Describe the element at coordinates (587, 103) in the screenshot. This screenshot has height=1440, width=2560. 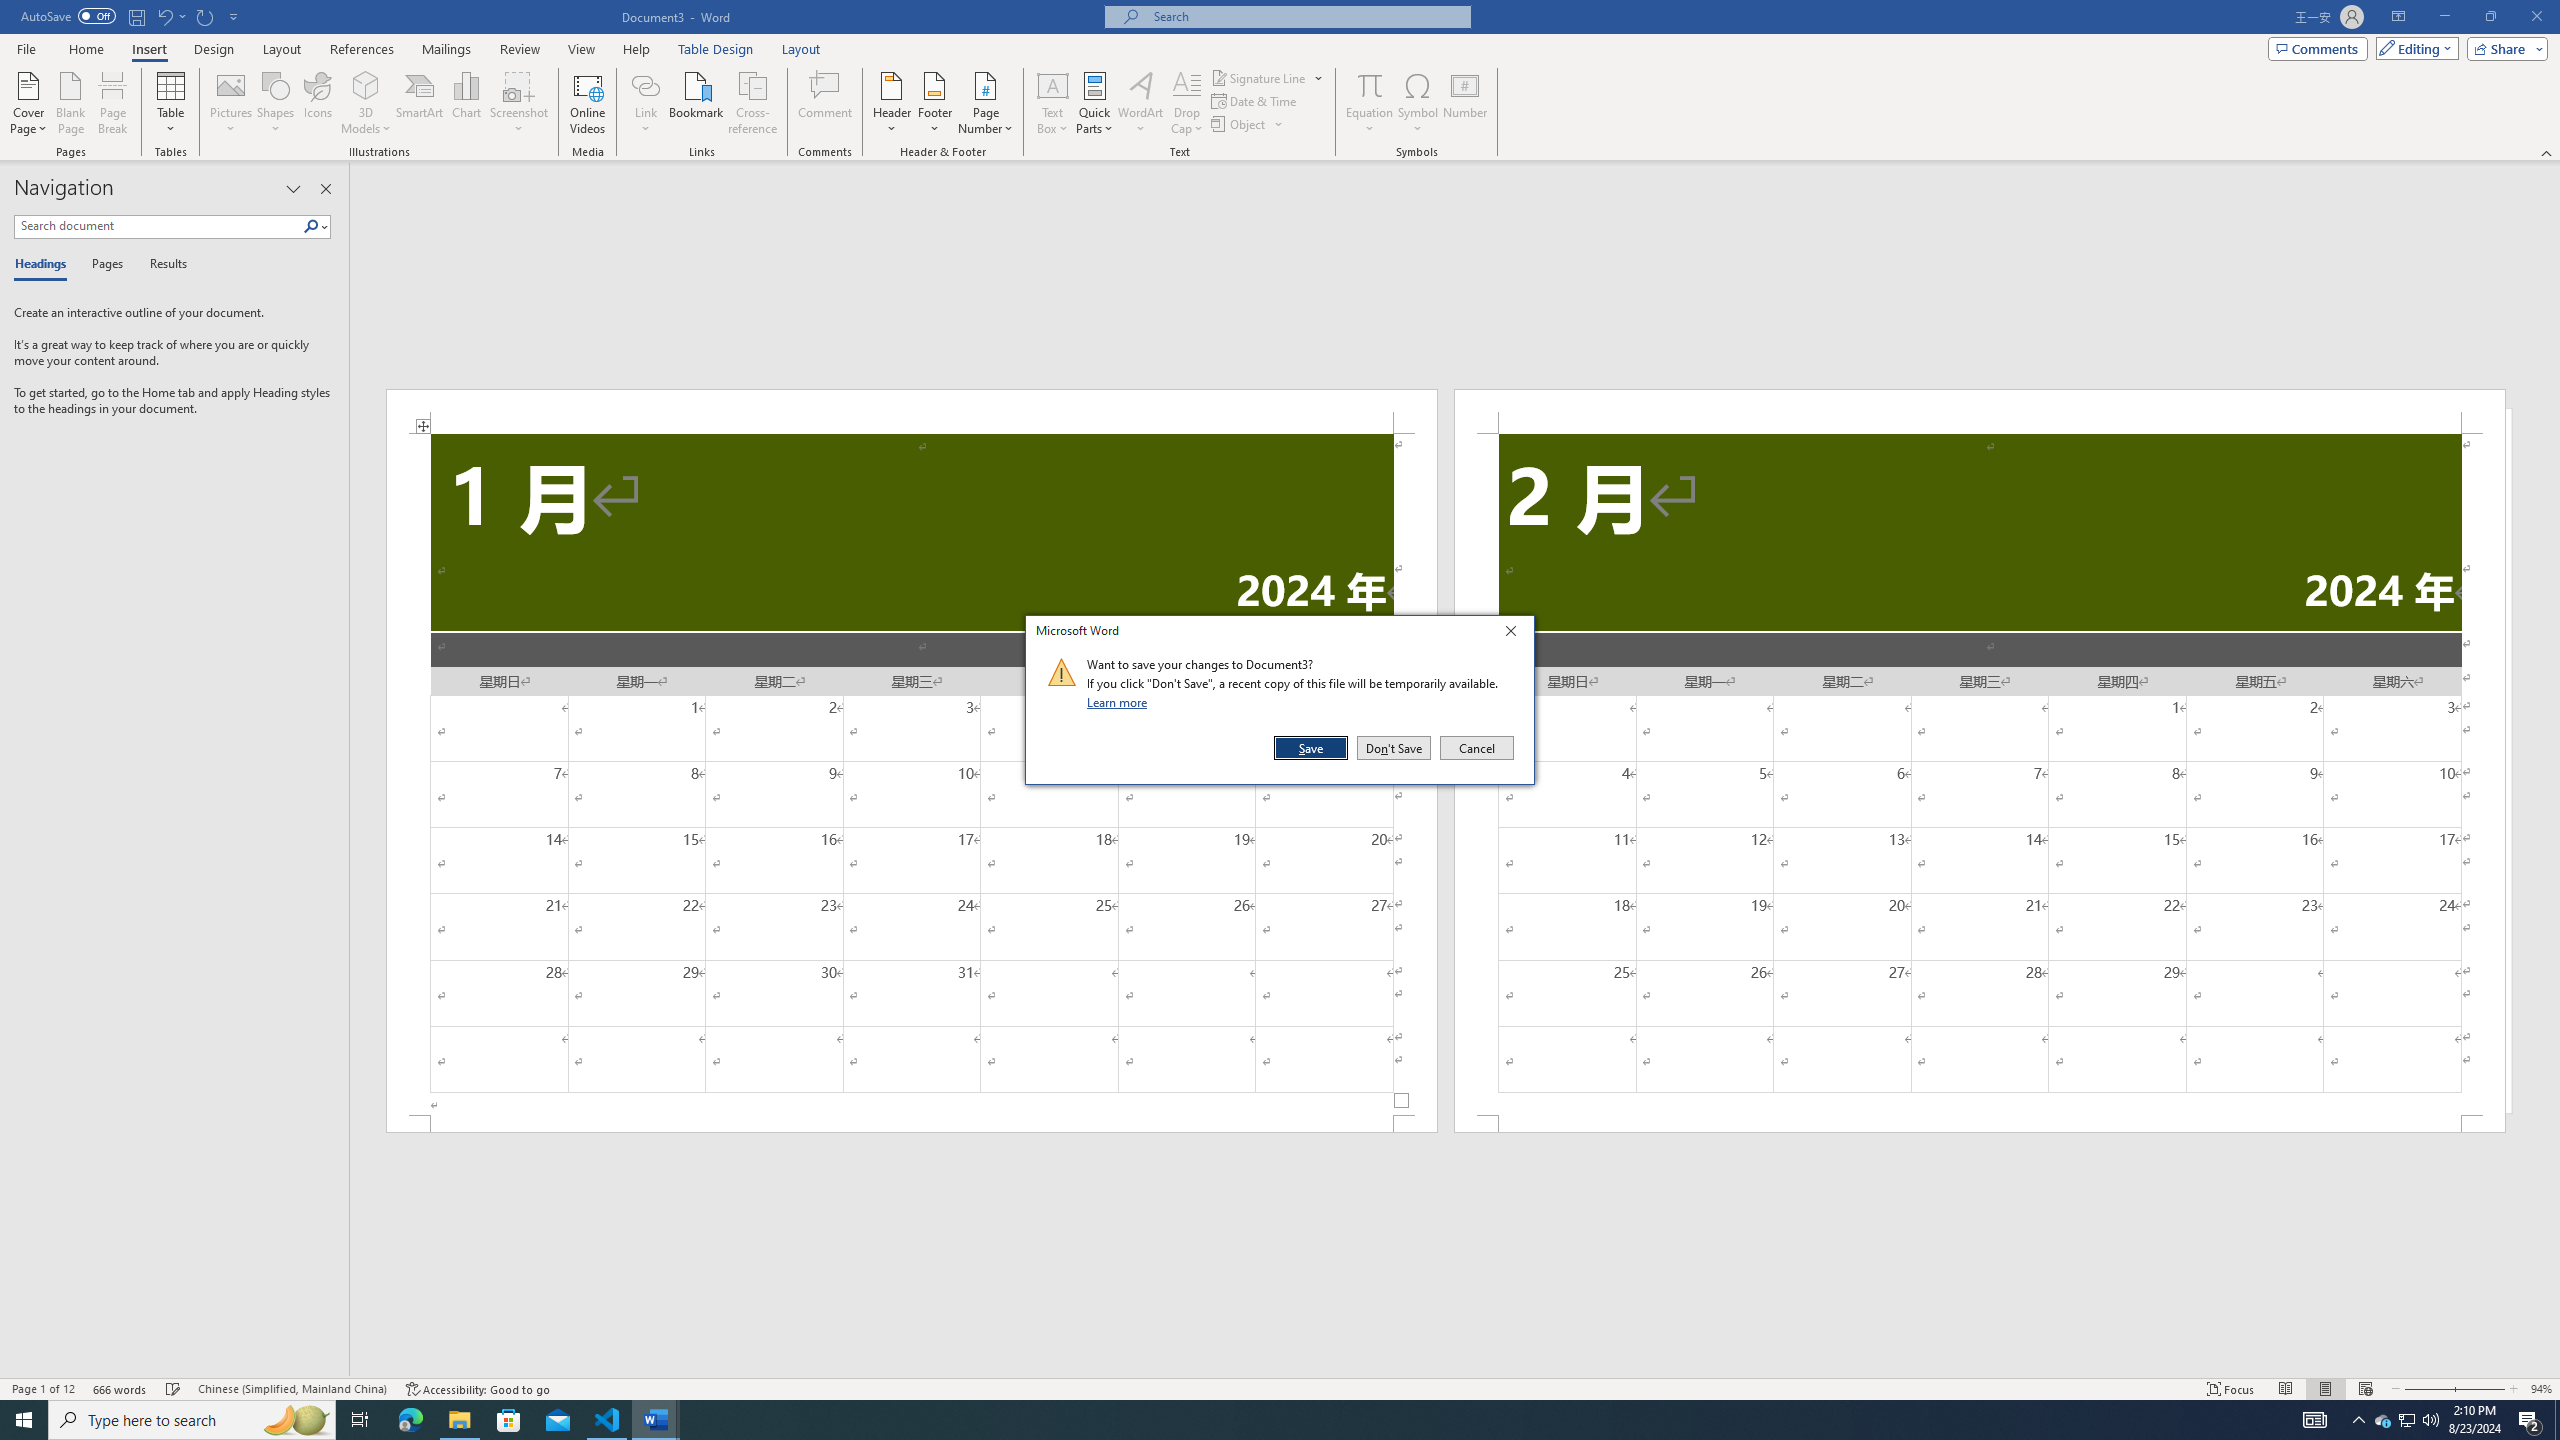
I see `Online Videos...` at that location.